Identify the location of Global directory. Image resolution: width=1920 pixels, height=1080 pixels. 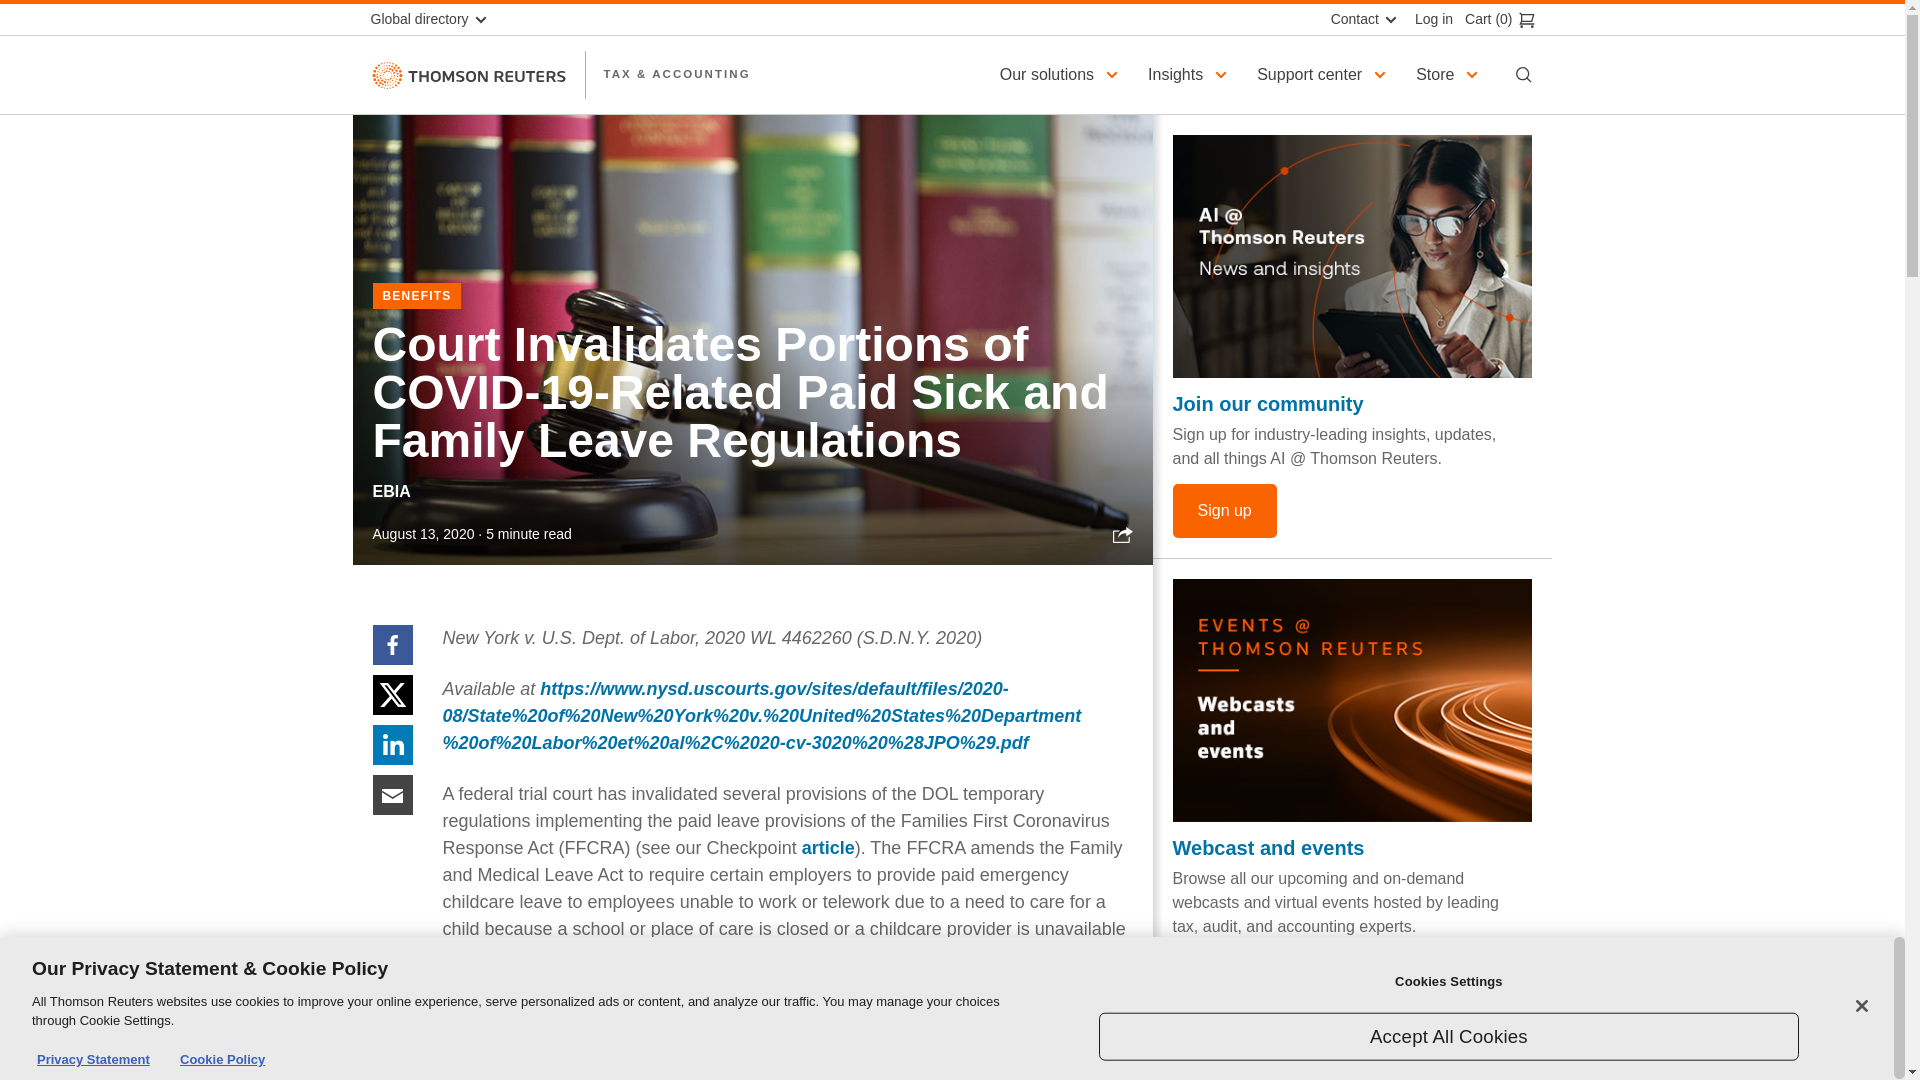
(436, 19).